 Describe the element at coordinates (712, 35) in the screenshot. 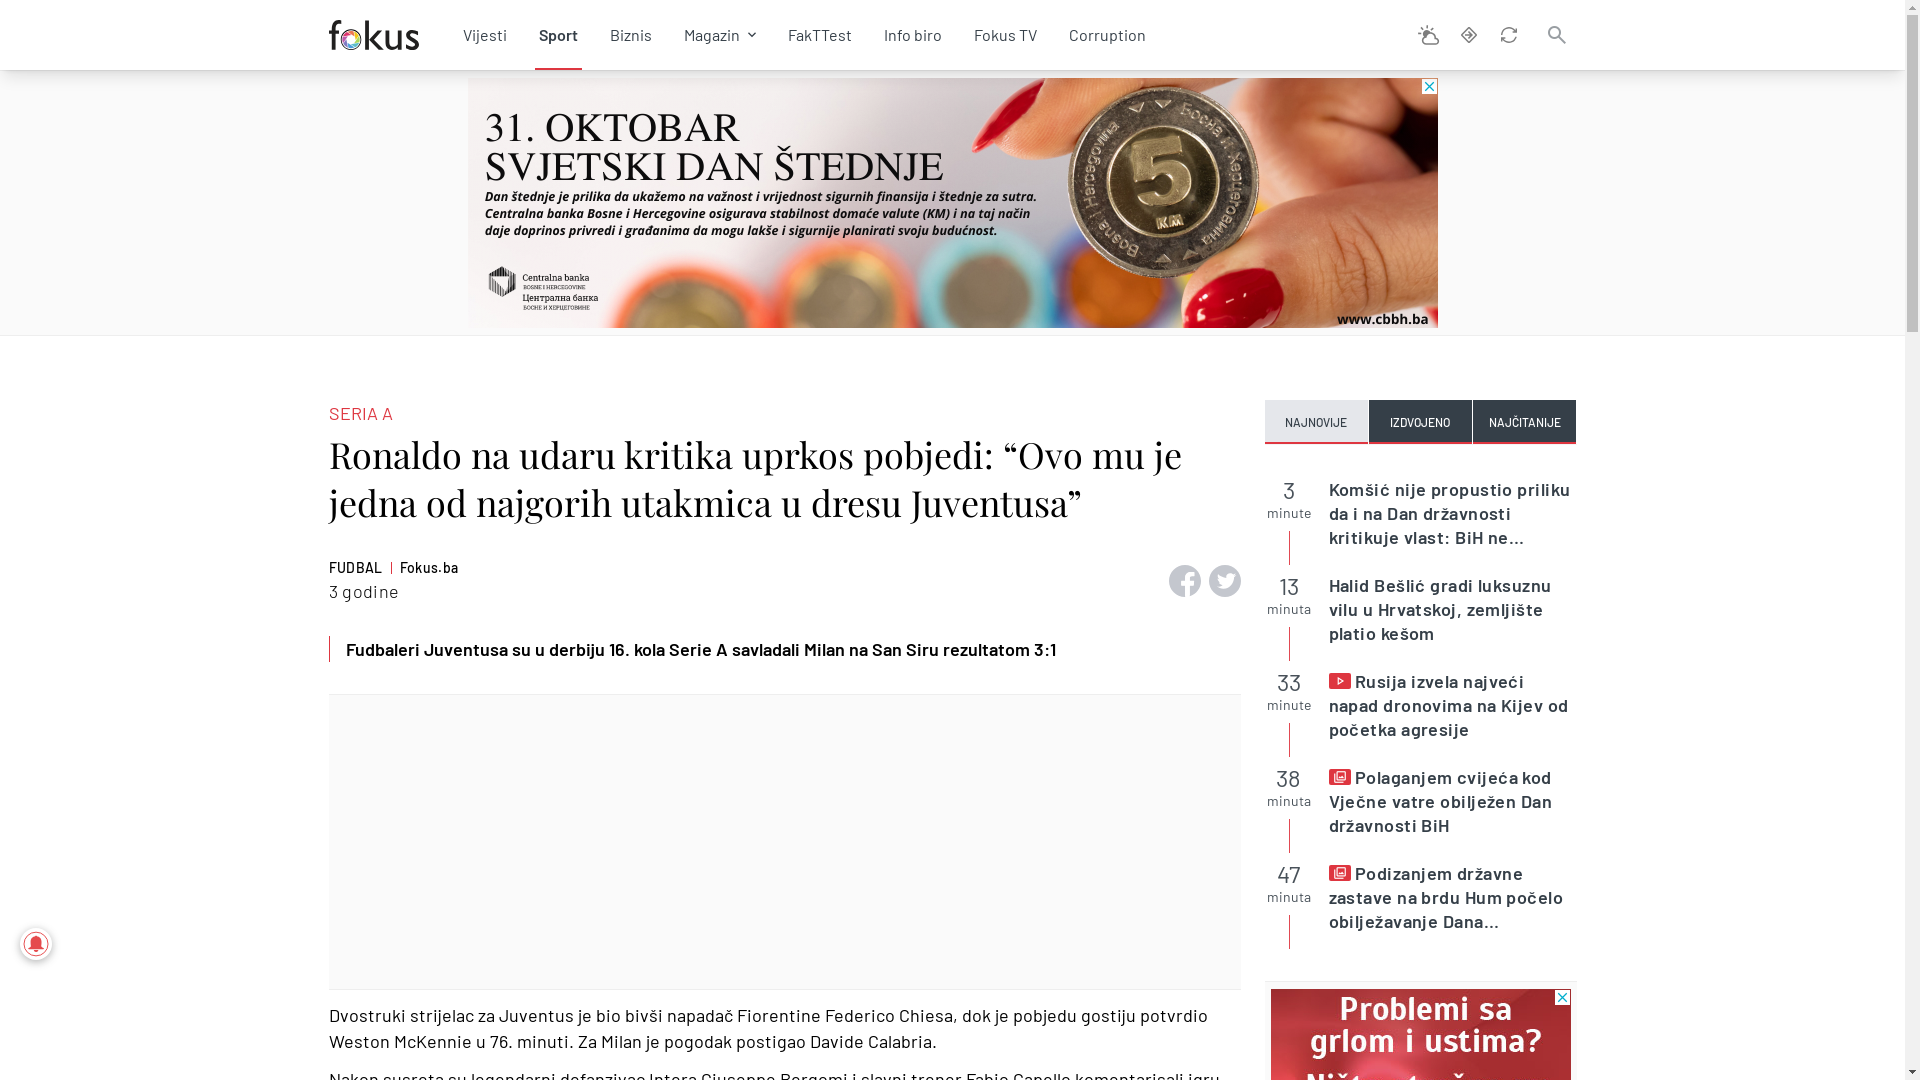

I see `Magazin` at that location.